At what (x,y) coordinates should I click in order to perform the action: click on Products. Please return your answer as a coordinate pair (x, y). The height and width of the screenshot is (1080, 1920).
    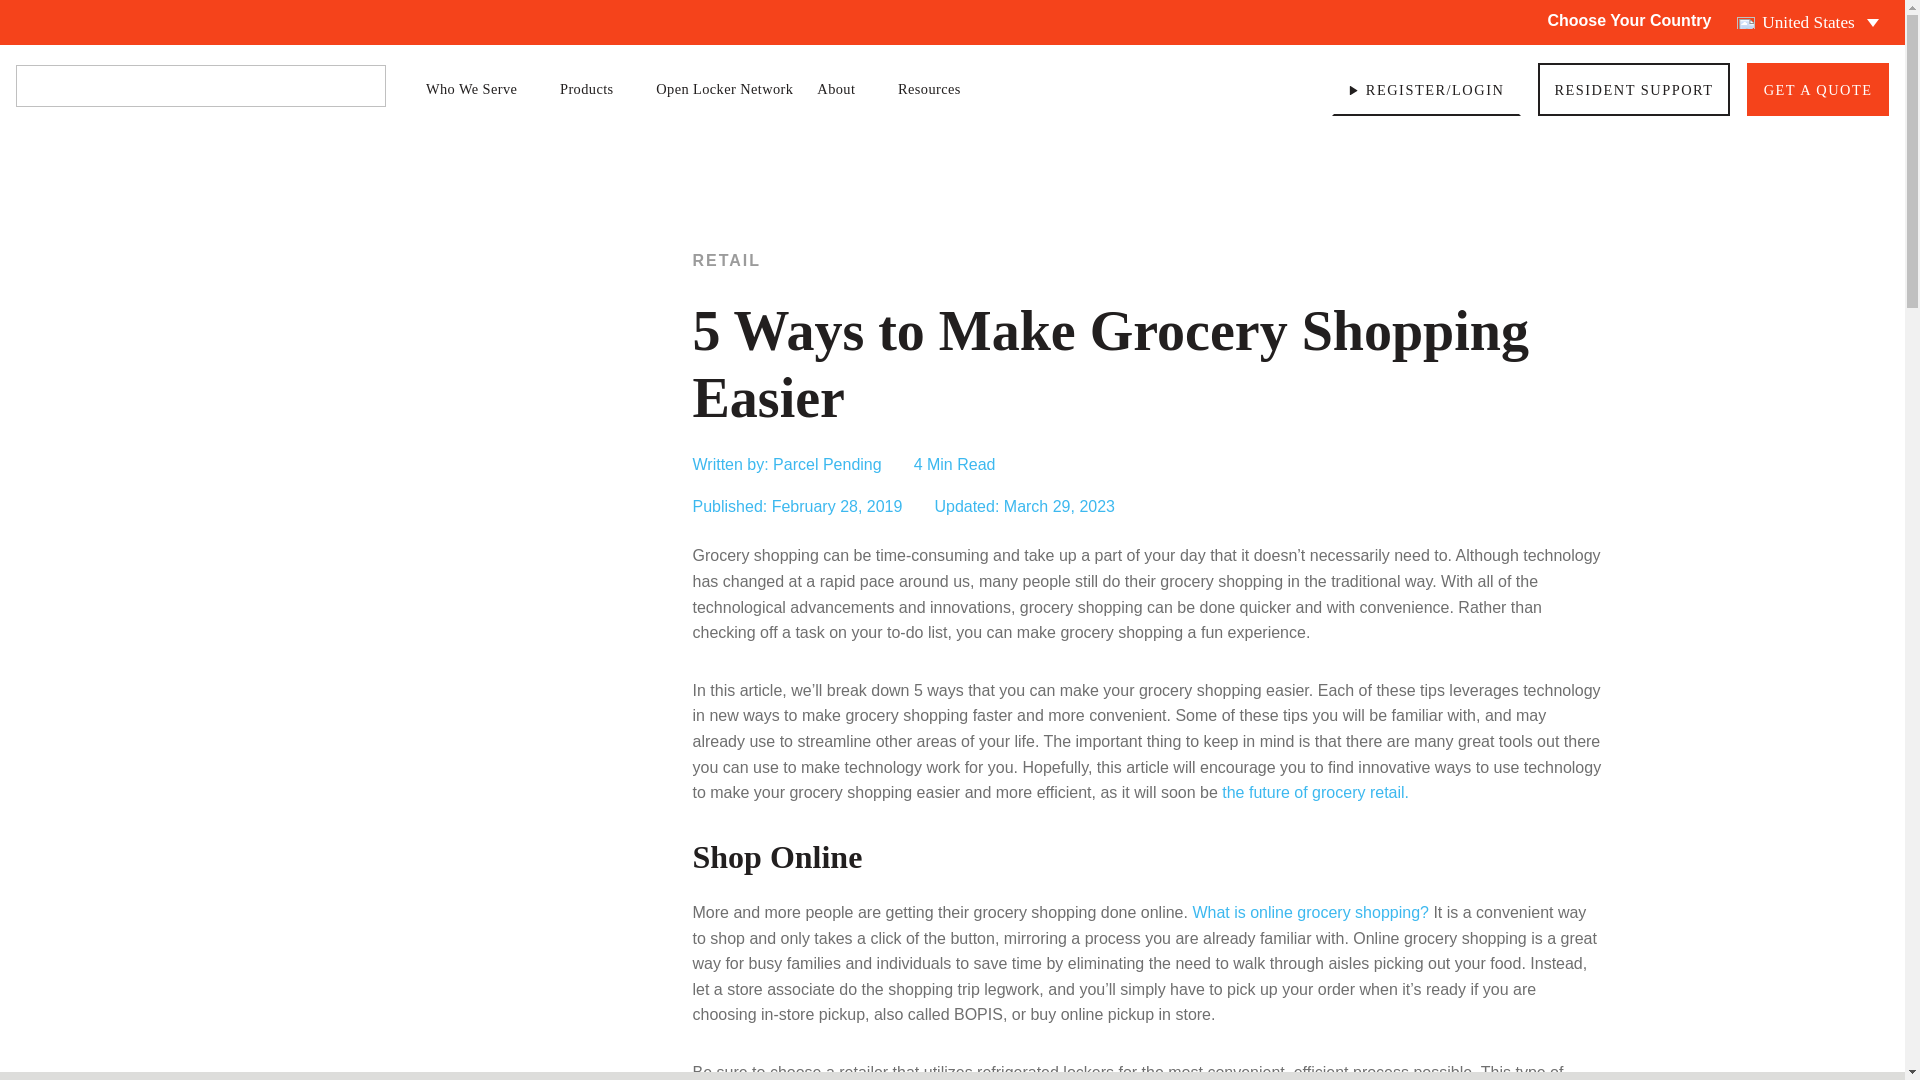
    Looking at the image, I should click on (596, 89).